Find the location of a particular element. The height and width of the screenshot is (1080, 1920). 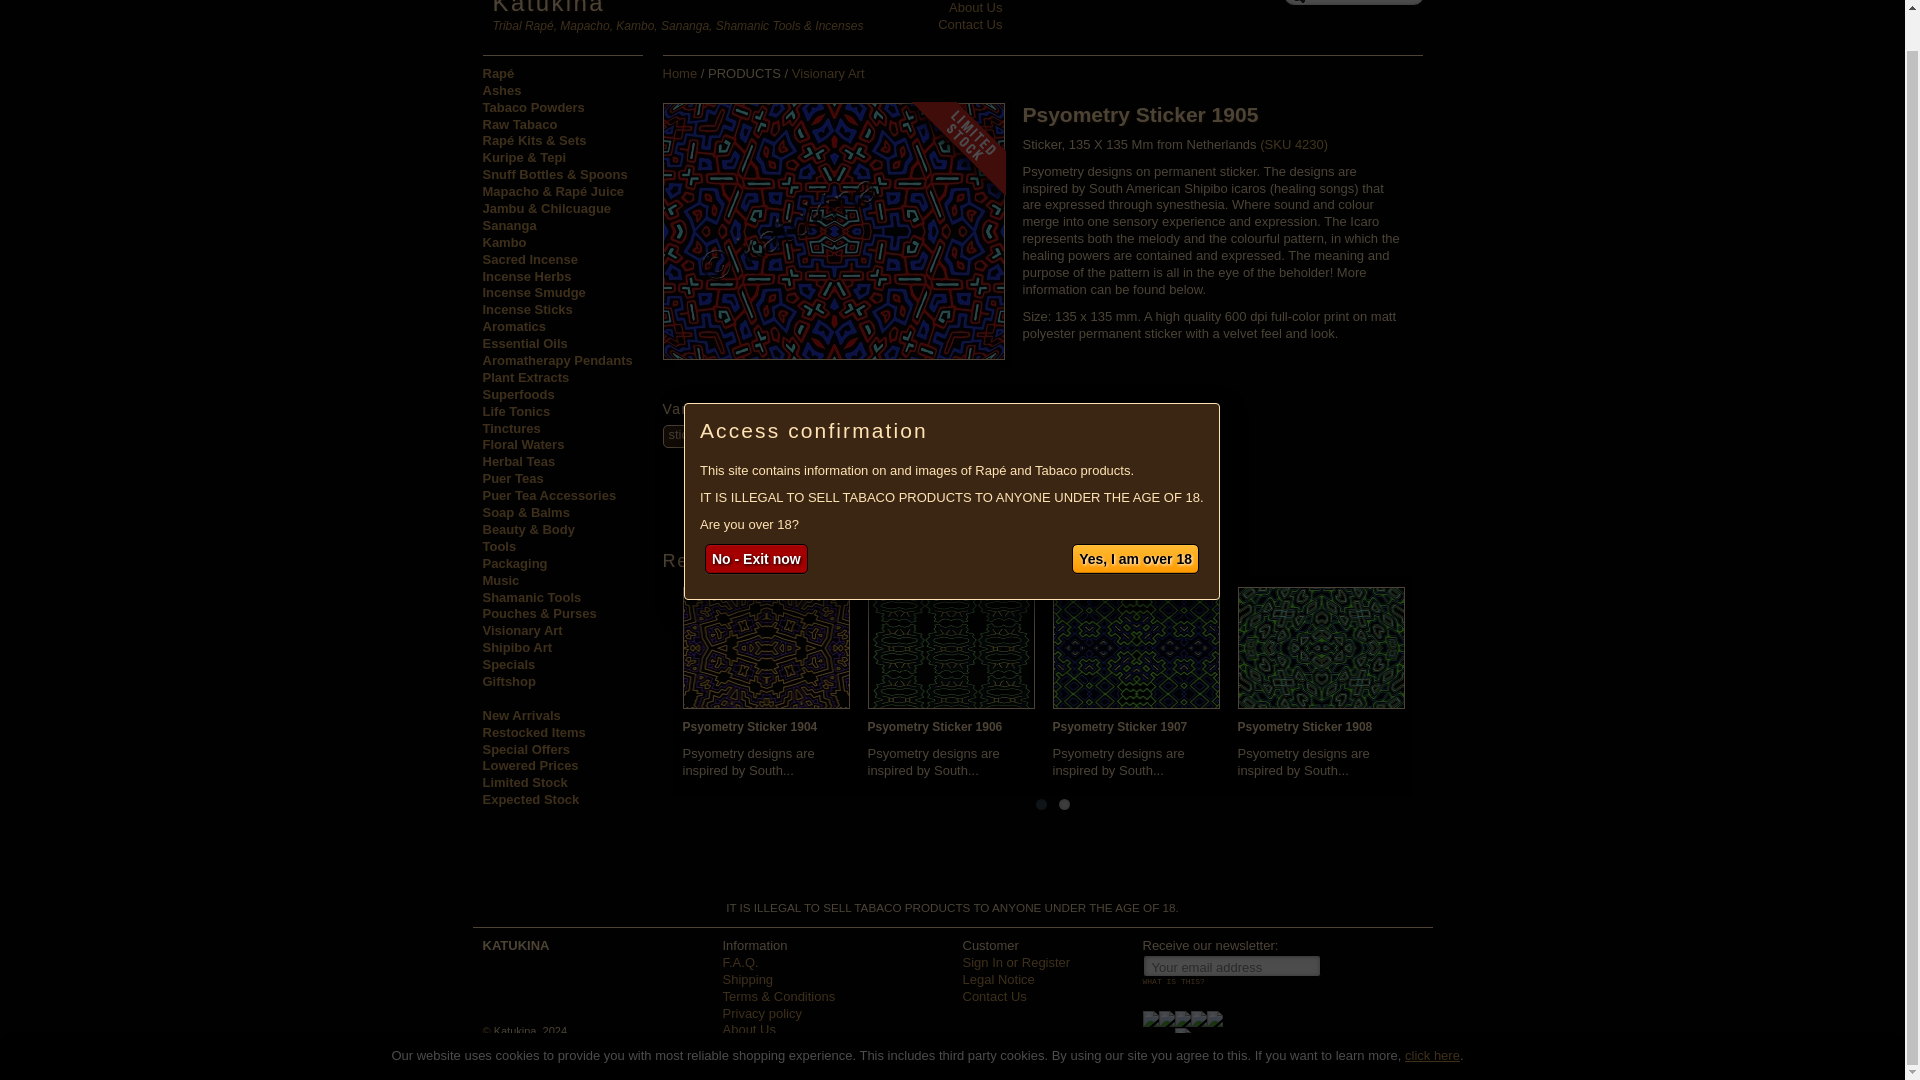

Incense Sticks is located at coordinates (561, 310).